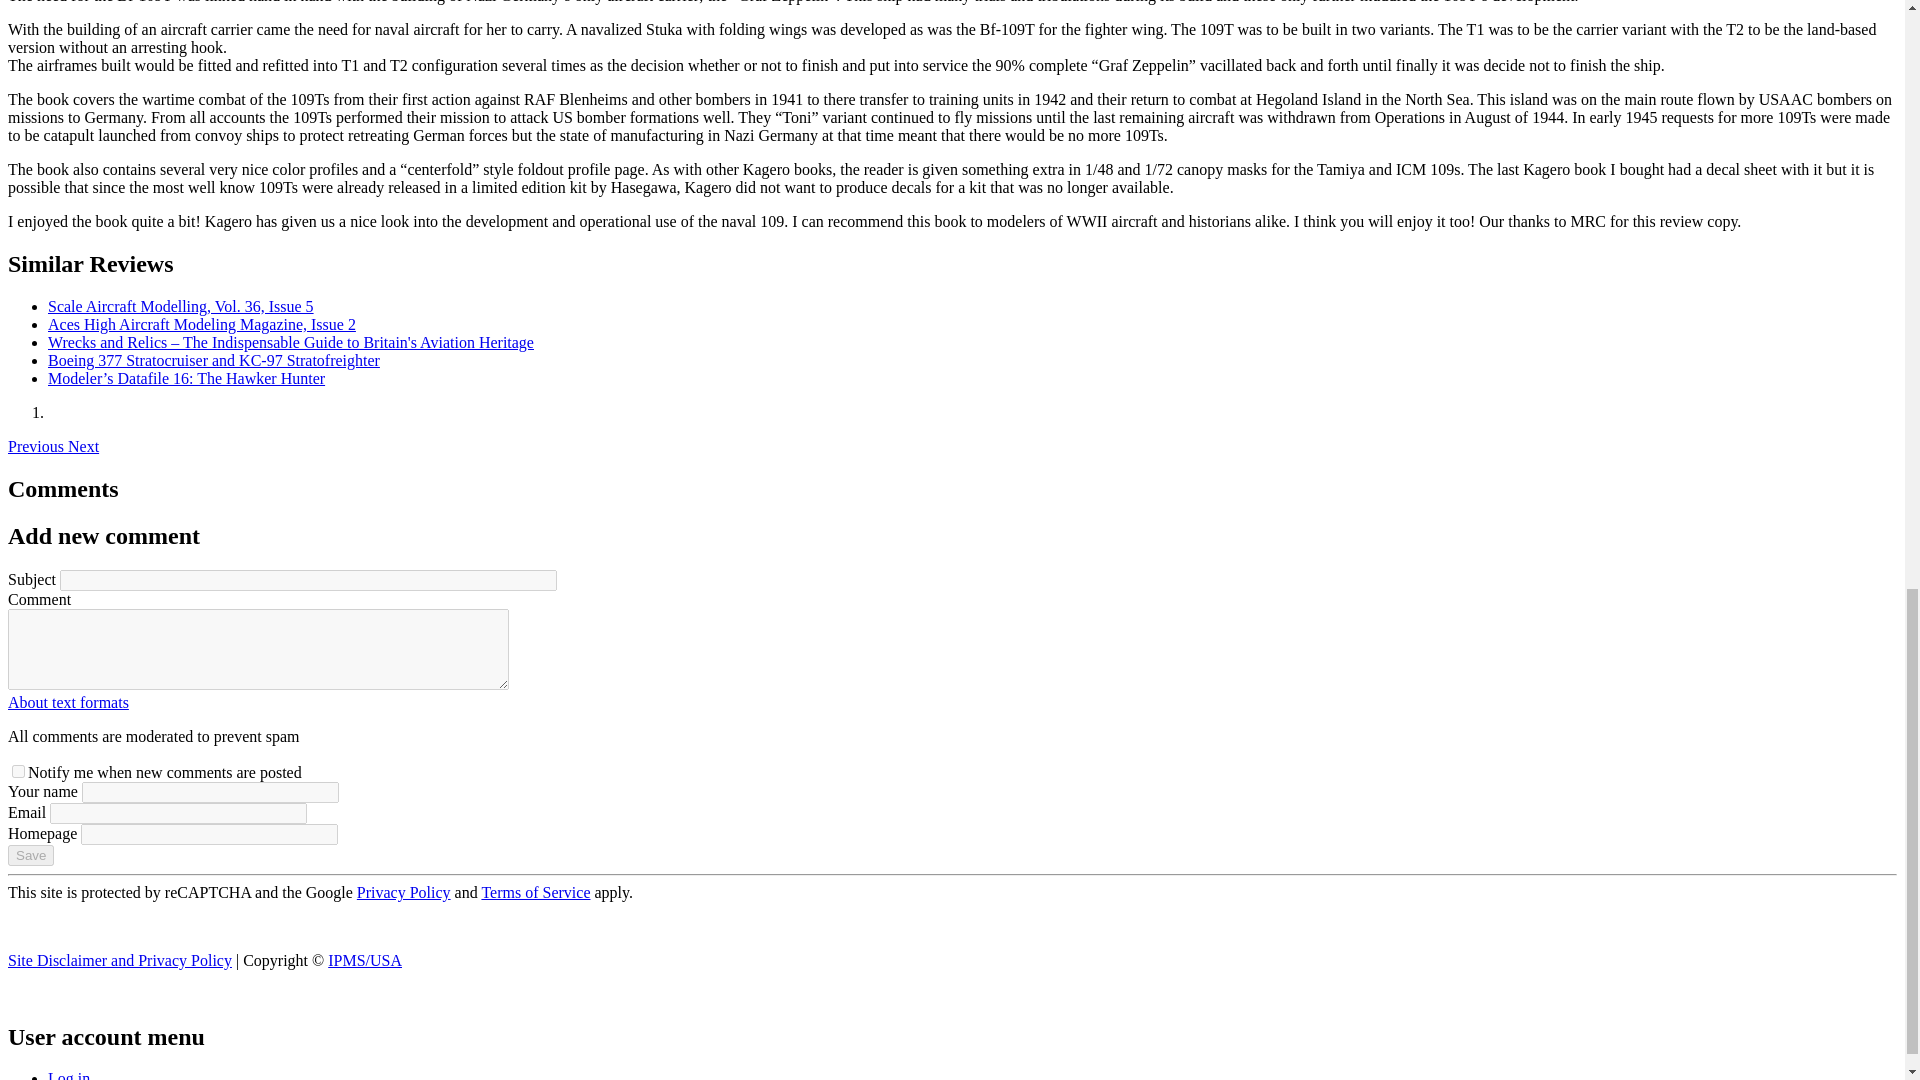 This screenshot has width=1920, height=1080. I want to click on 1, so click(18, 770).